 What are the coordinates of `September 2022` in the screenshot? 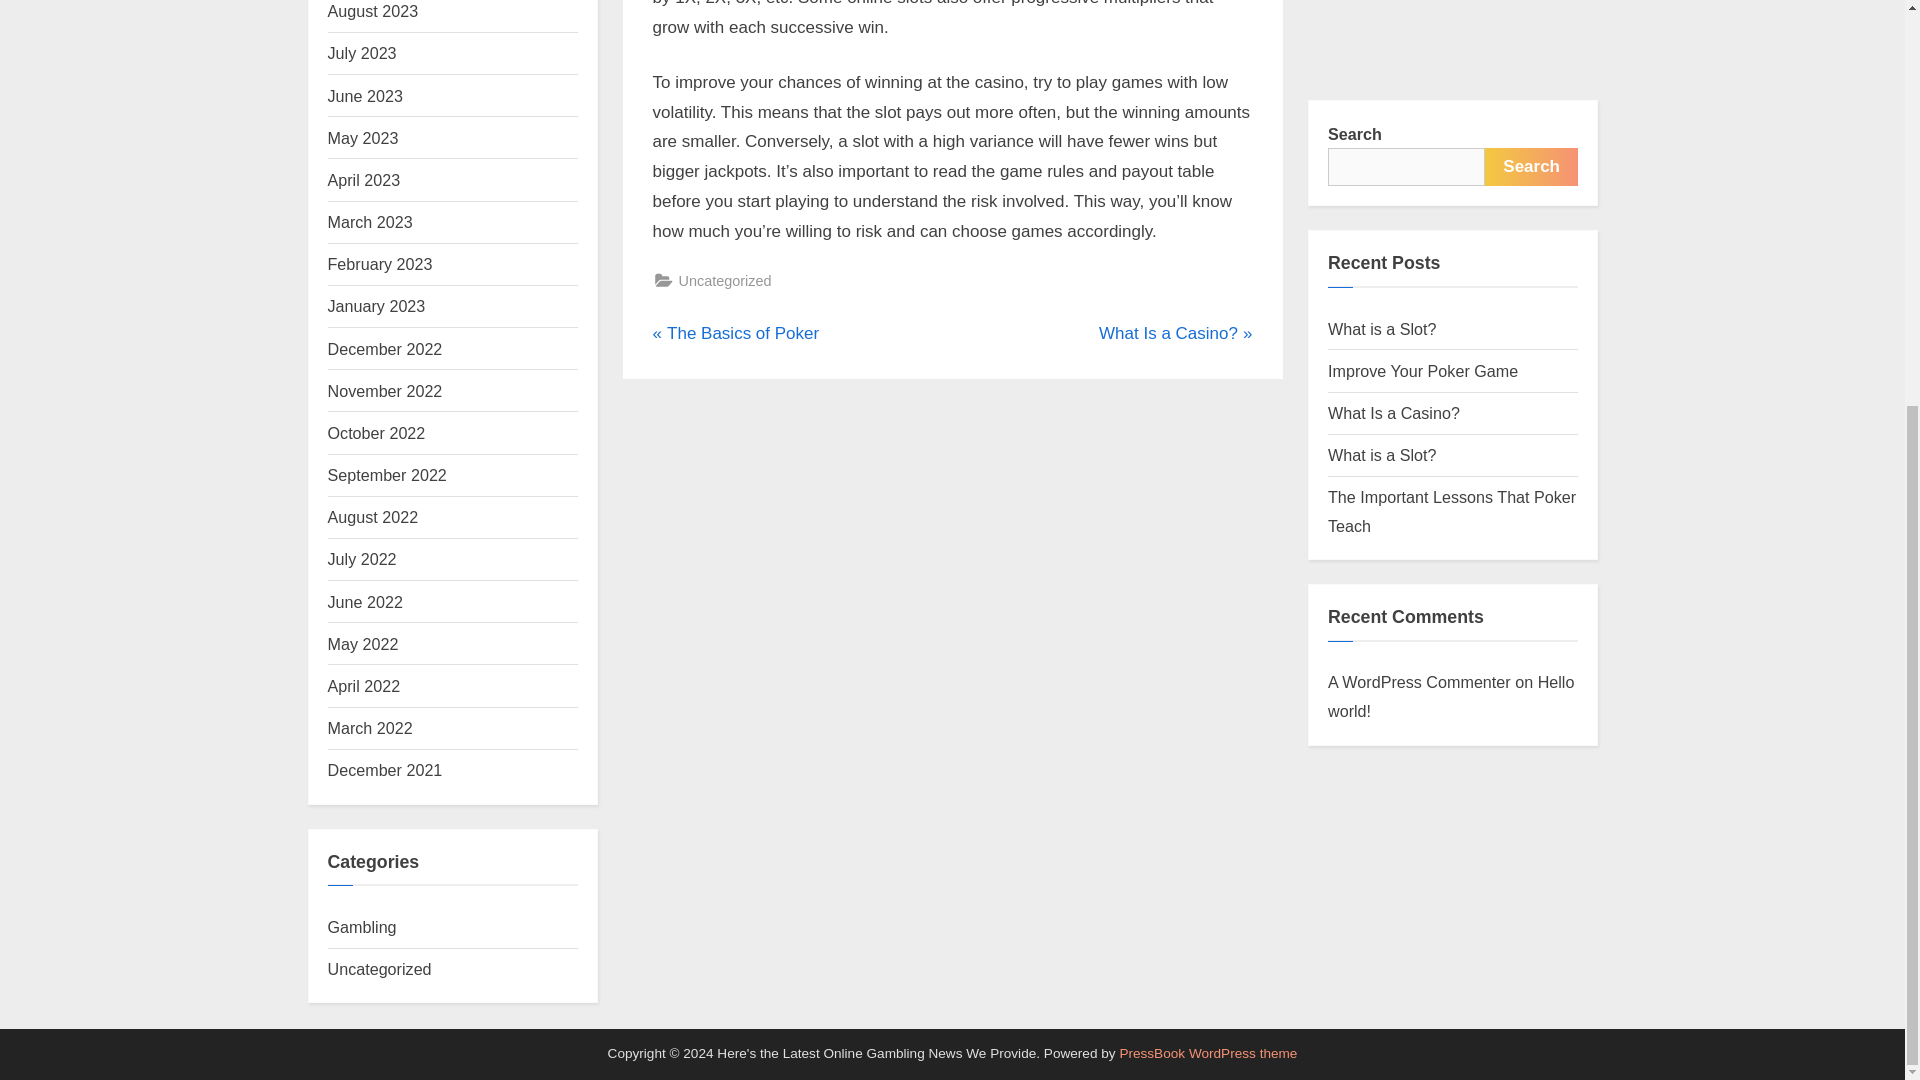 It's located at (1174, 333).